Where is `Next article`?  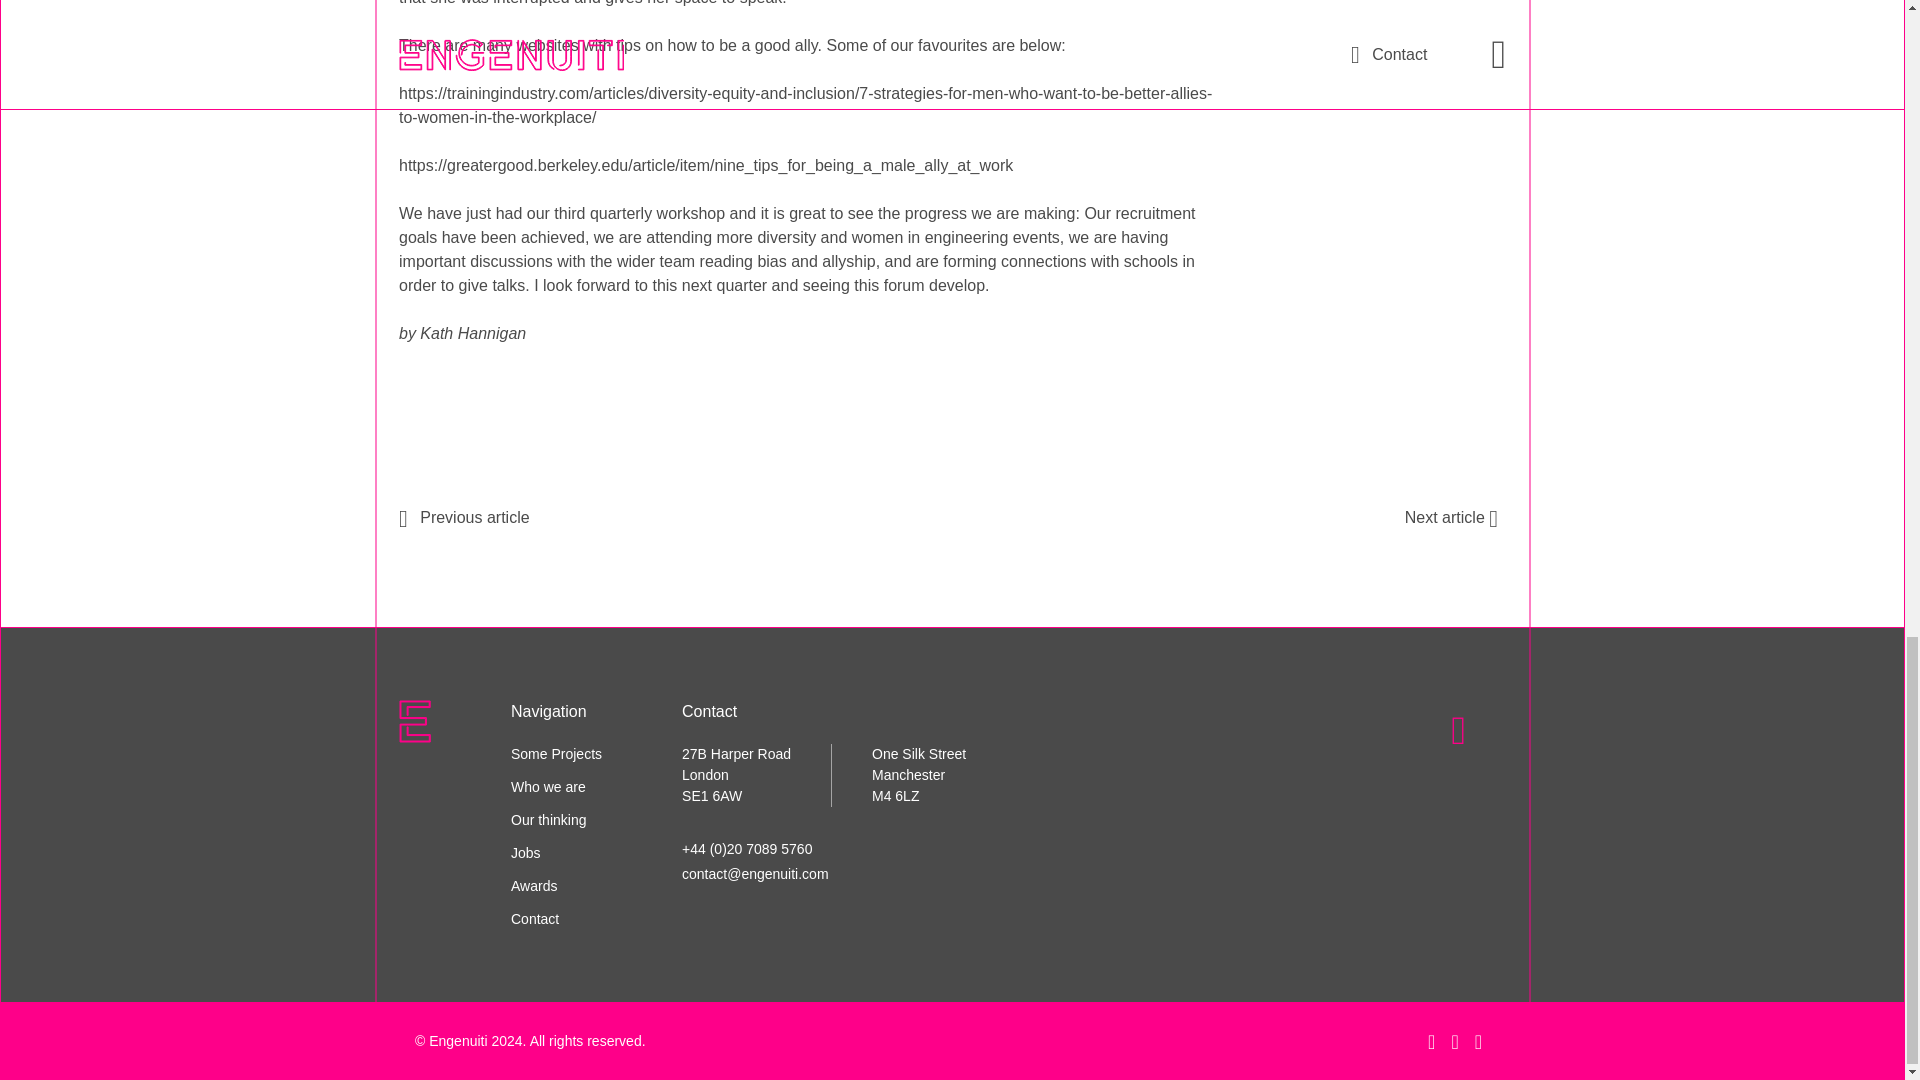 Next article is located at coordinates (1455, 516).